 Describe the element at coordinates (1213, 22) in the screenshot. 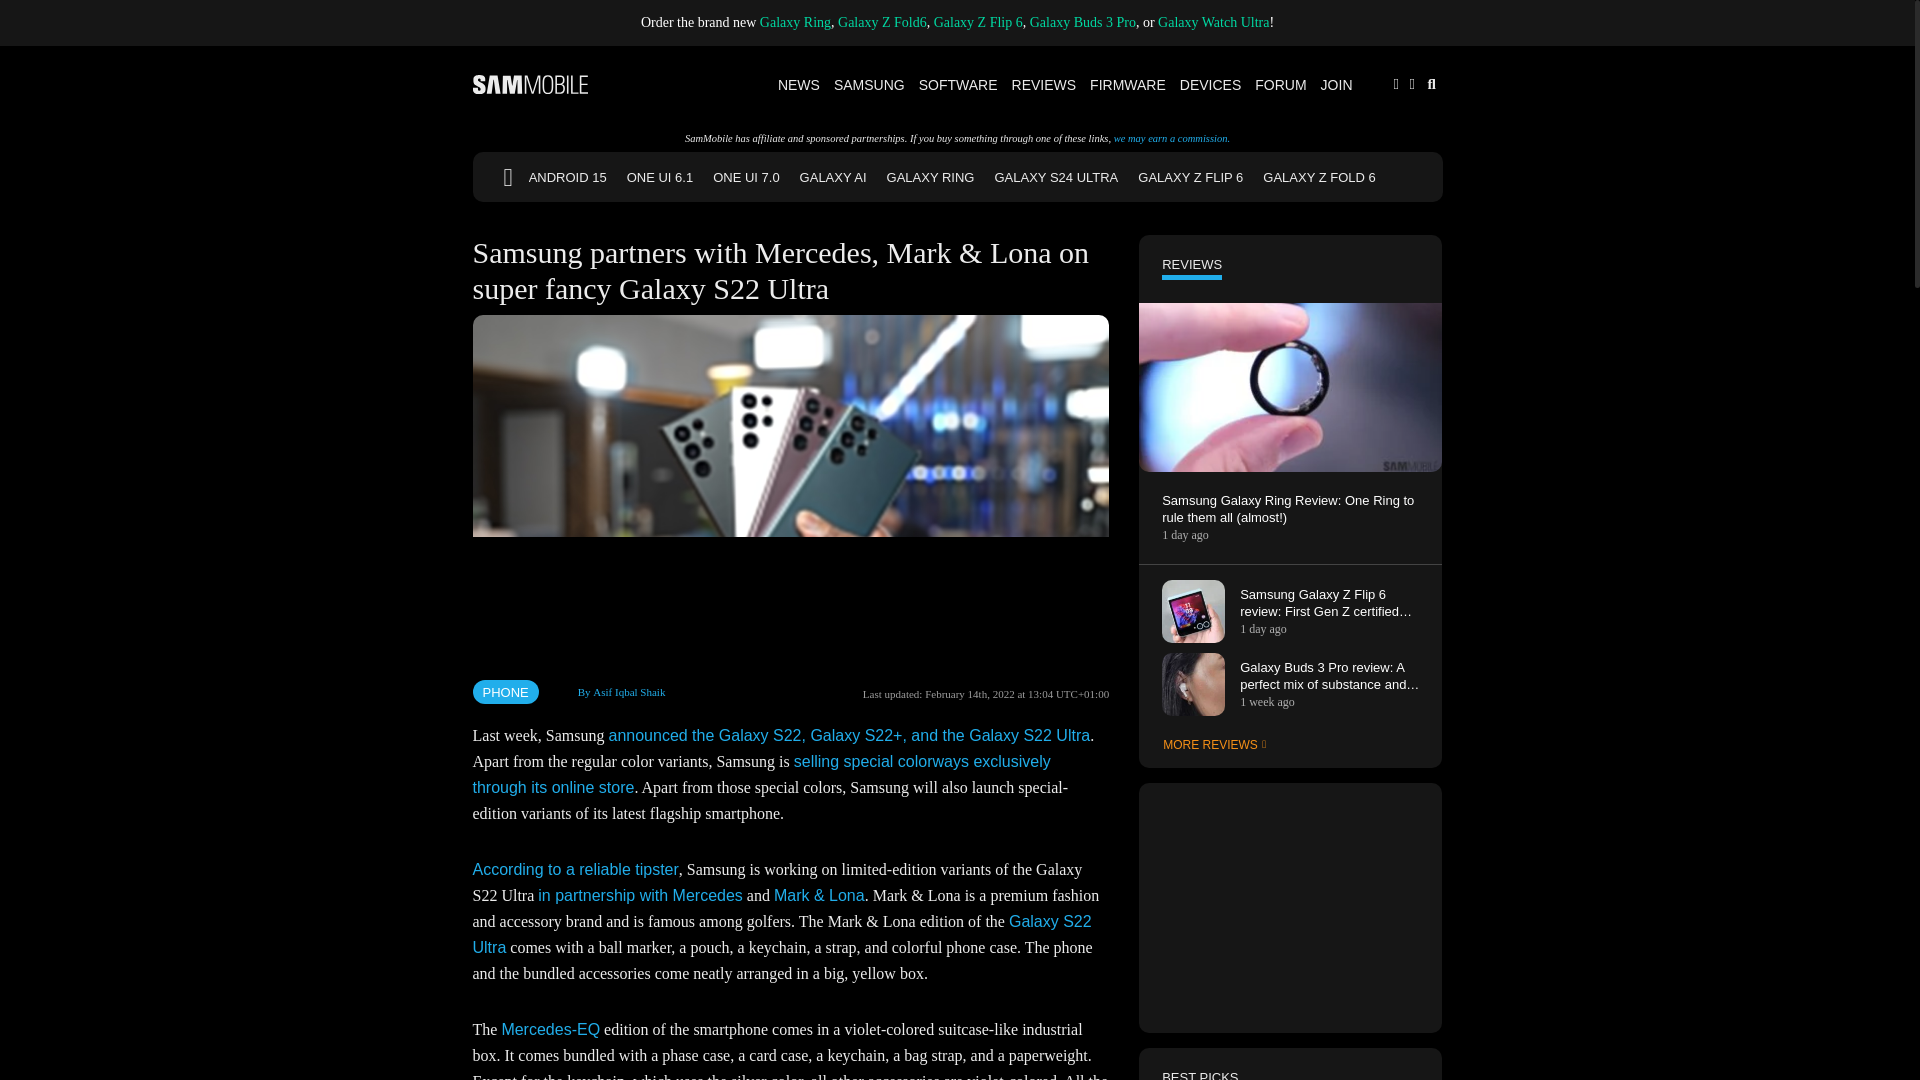

I see `Galaxy Watch Ultra` at that location.